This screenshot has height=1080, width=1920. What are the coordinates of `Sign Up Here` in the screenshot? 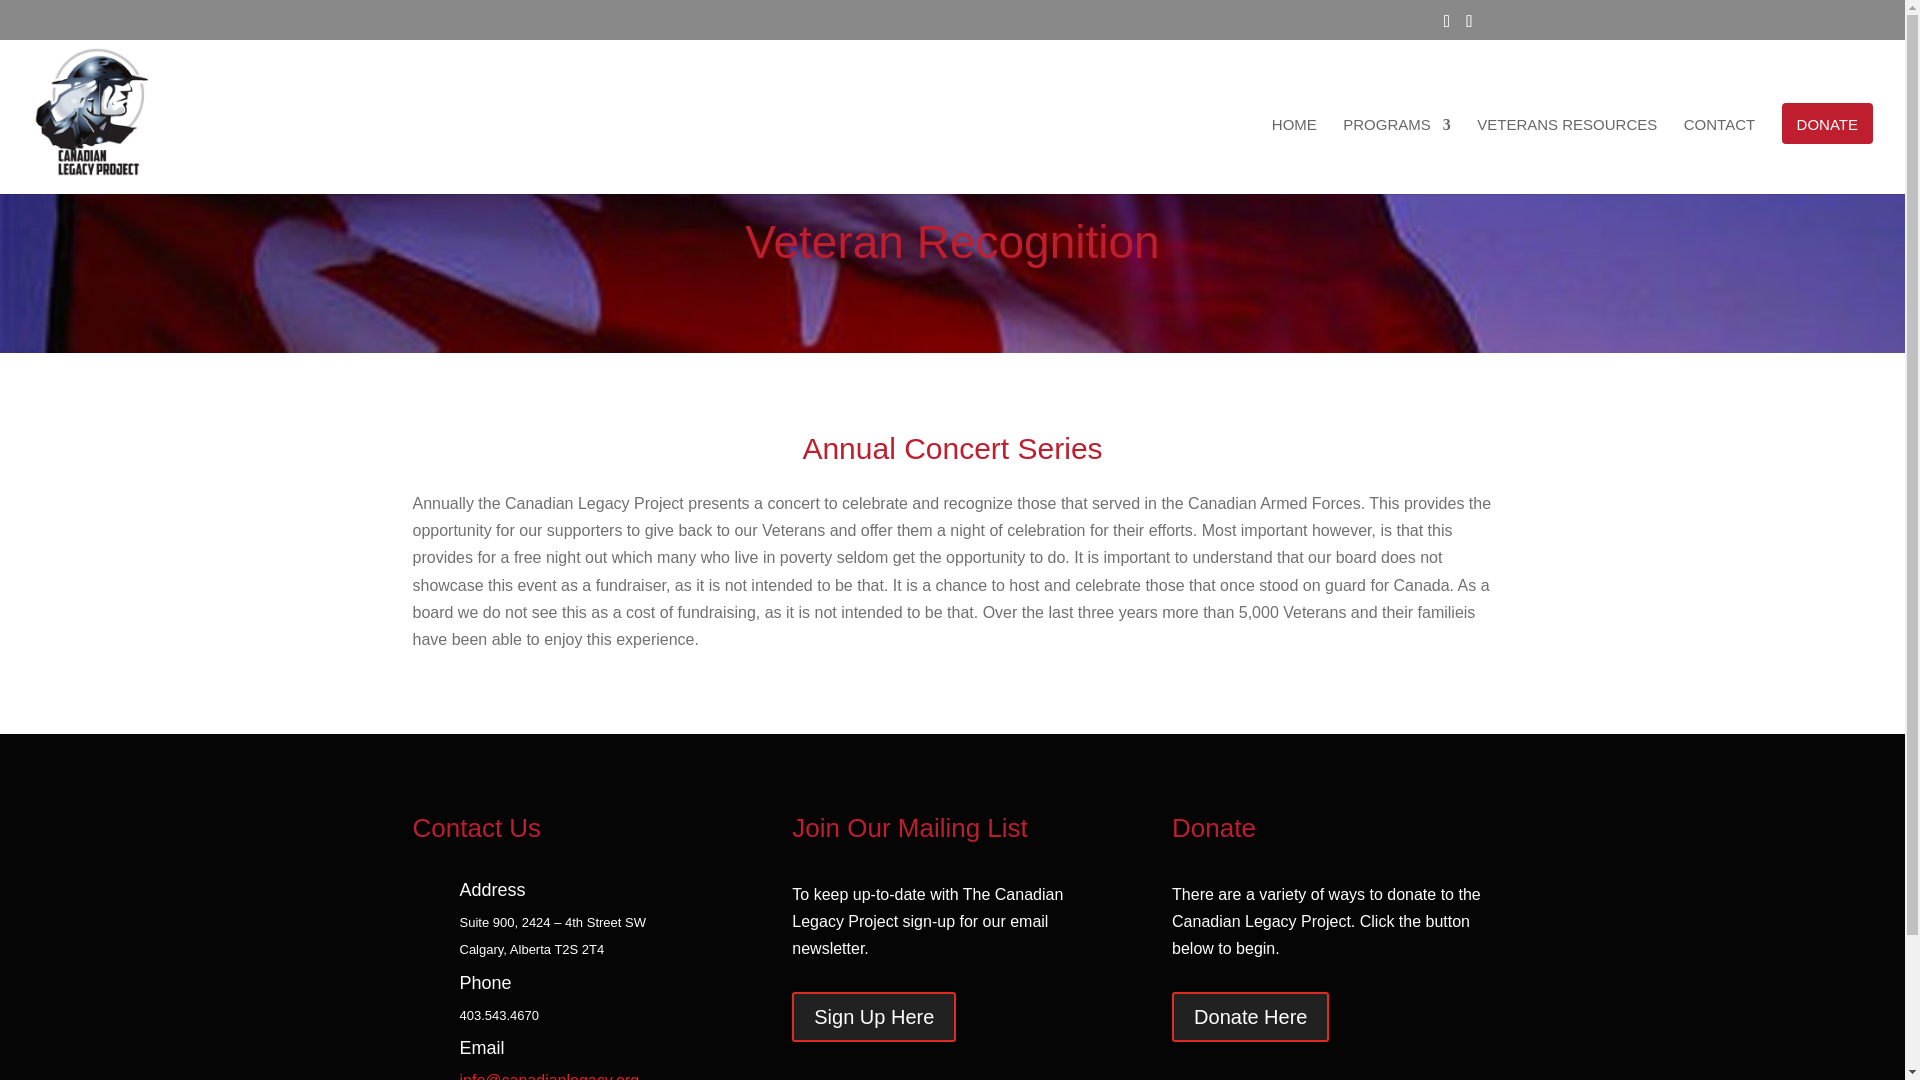 It's located at (874, 1017).